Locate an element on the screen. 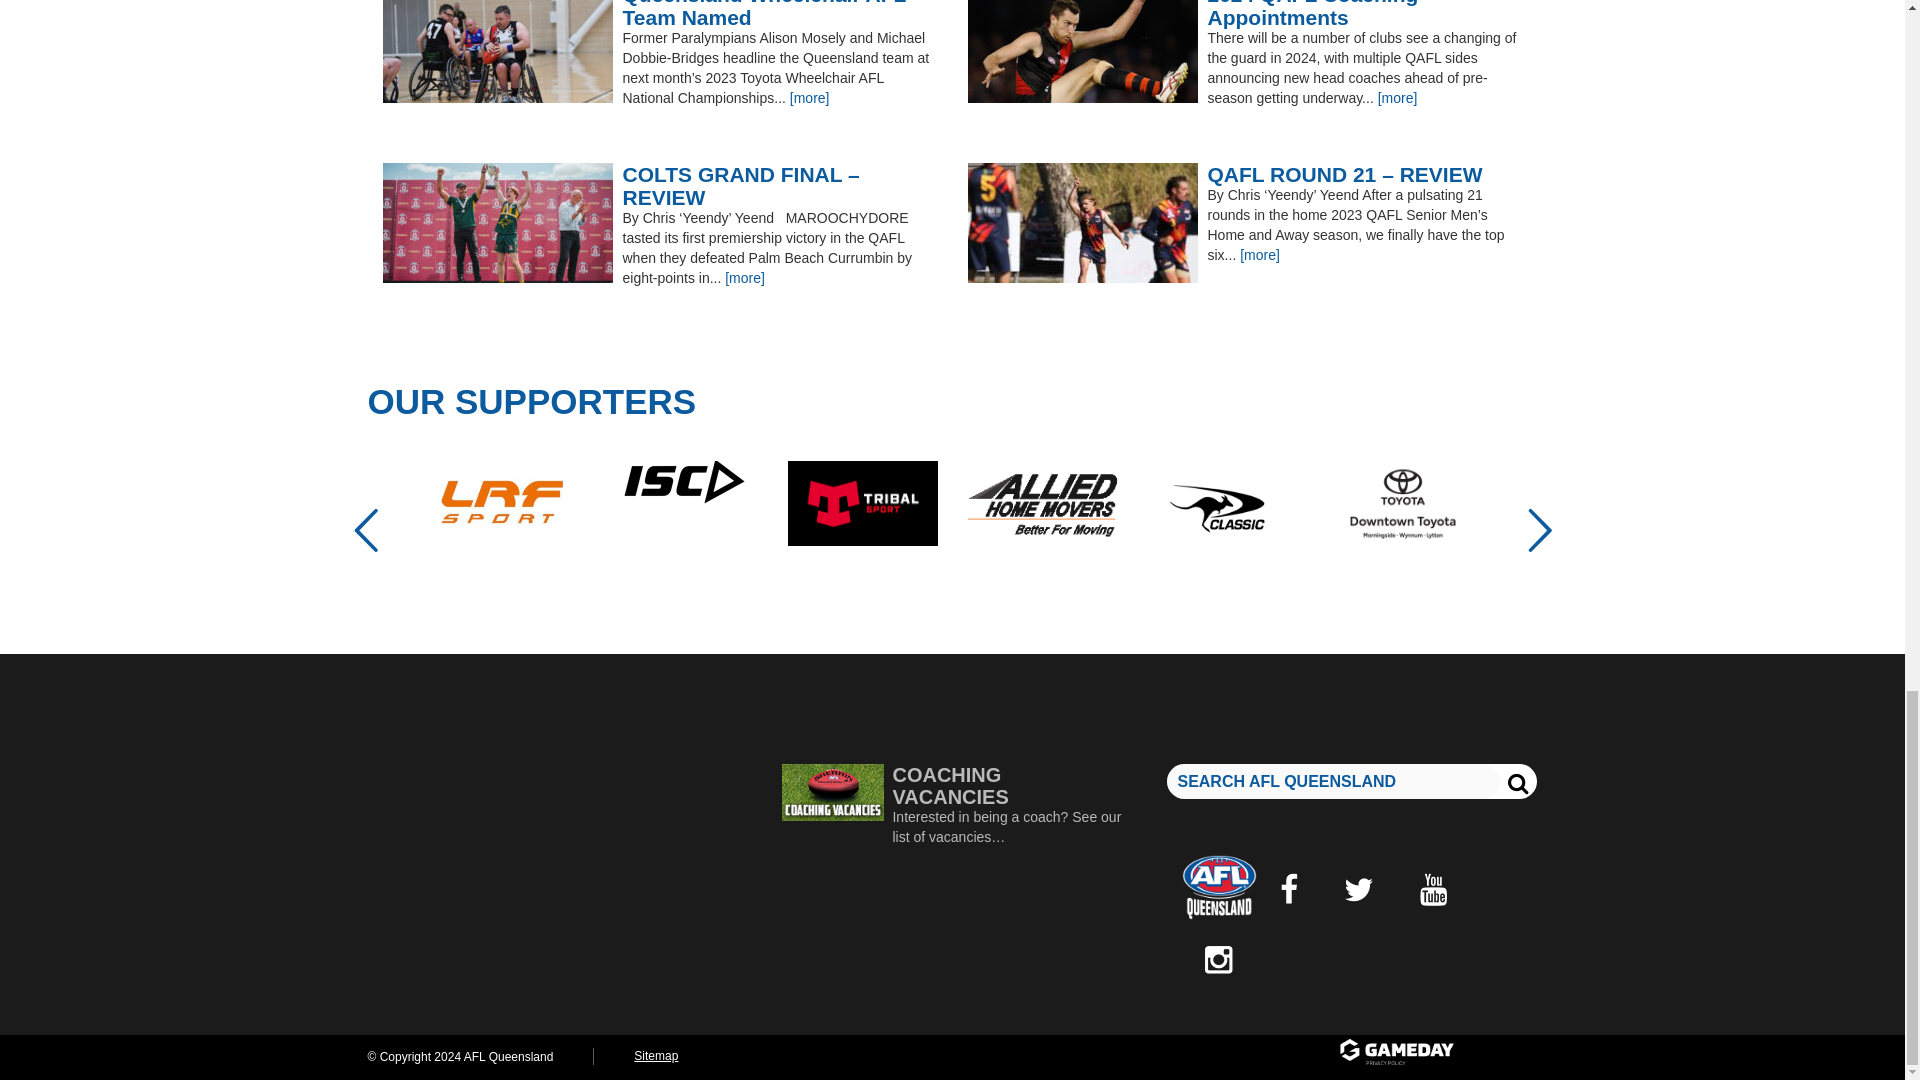 This screenshot has width=1920, height=1080. Queensland Wheelchair AFL Team Named is located at coordinates (659, 14).